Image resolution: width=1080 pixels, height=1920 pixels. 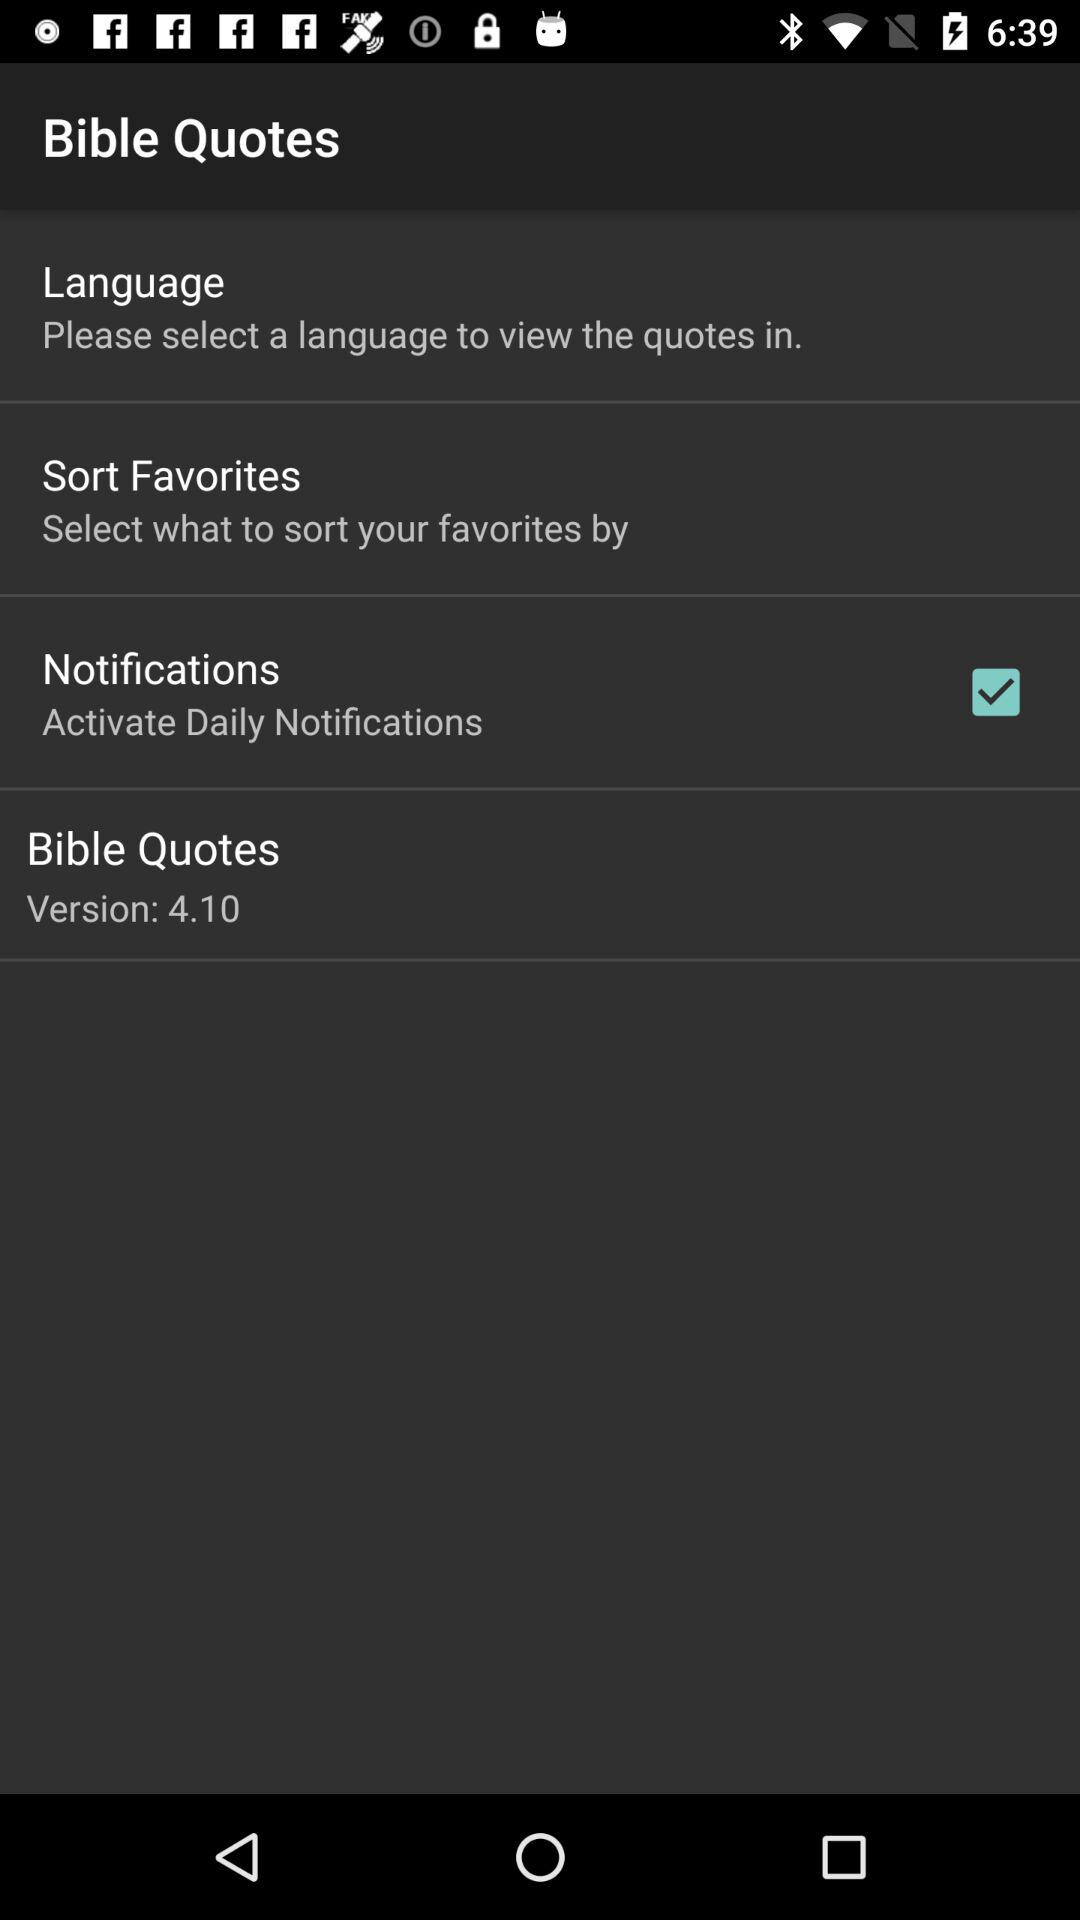 I want to click on tap the app below bible quotes icon, so click(x=553, y=907).